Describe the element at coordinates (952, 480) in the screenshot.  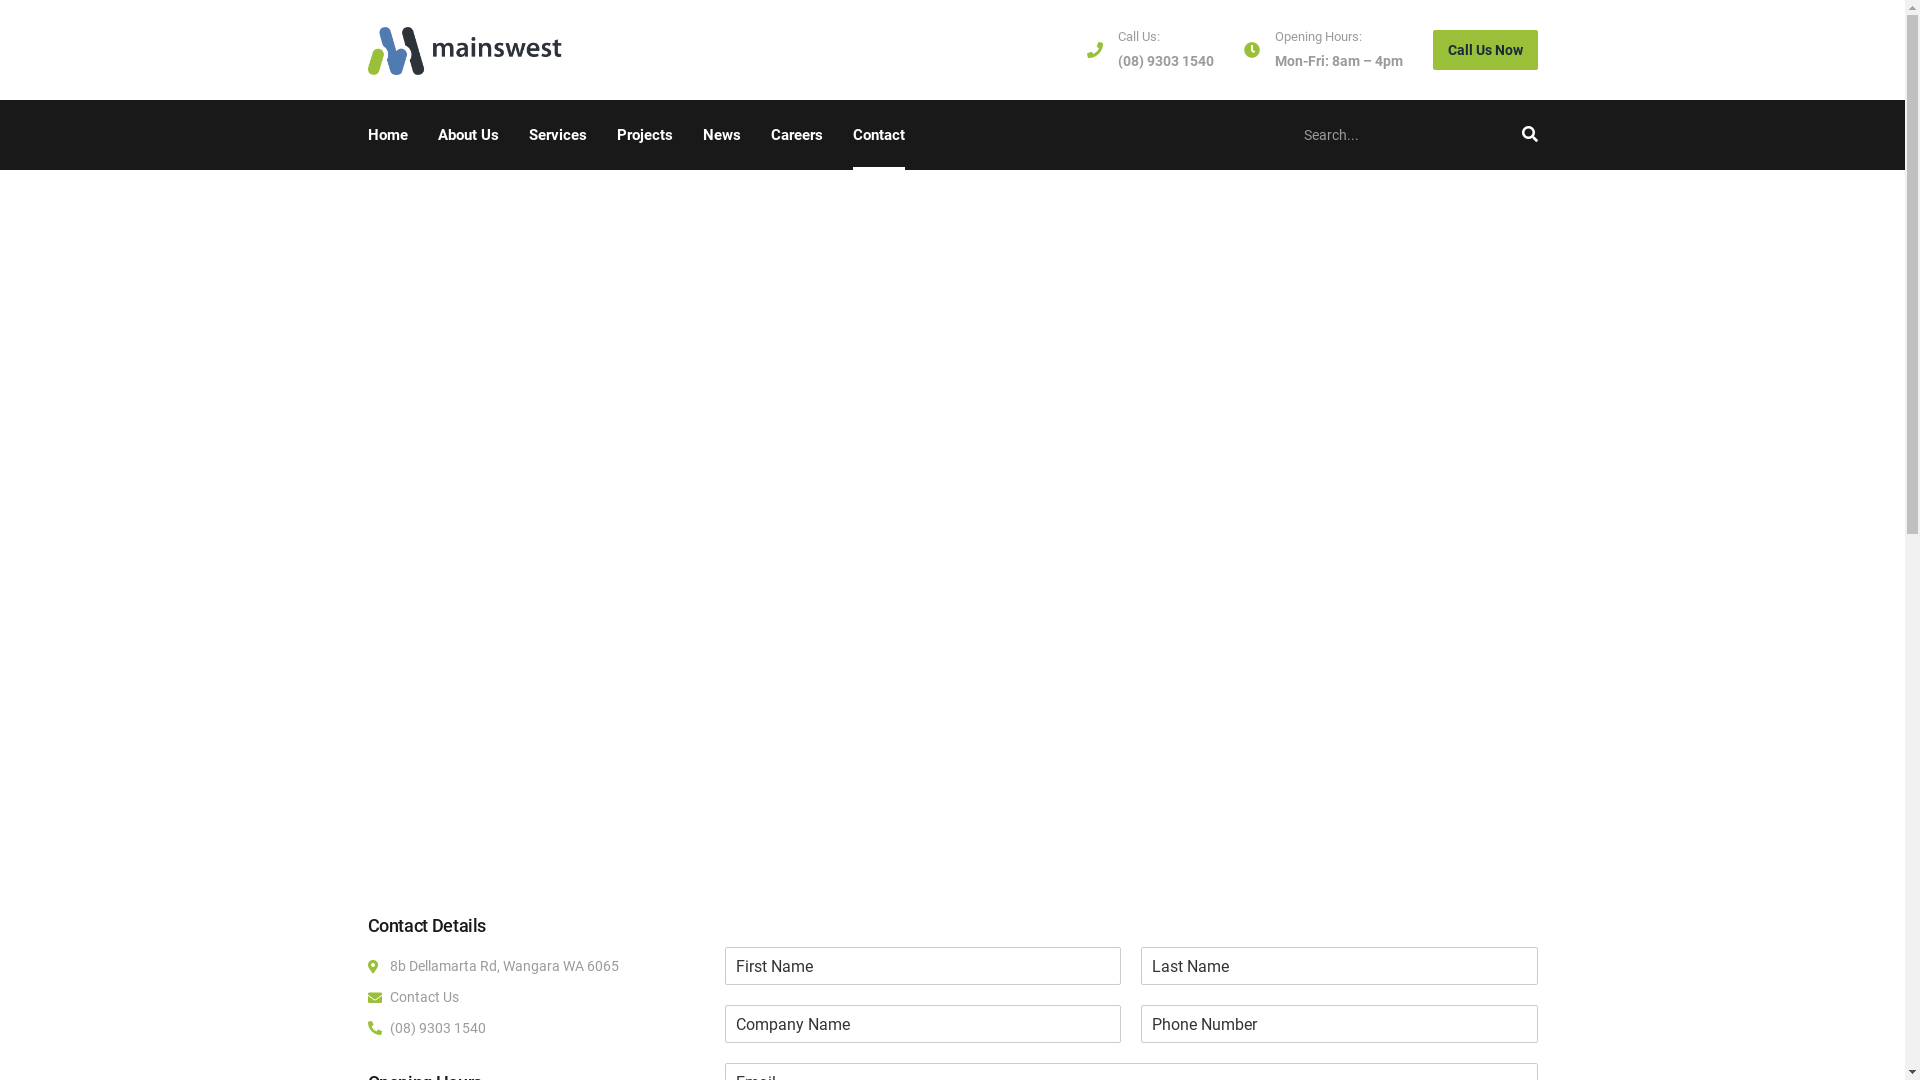
I see `8b (rear) Dellamarta Road, Wangara WA 6065` at that location.